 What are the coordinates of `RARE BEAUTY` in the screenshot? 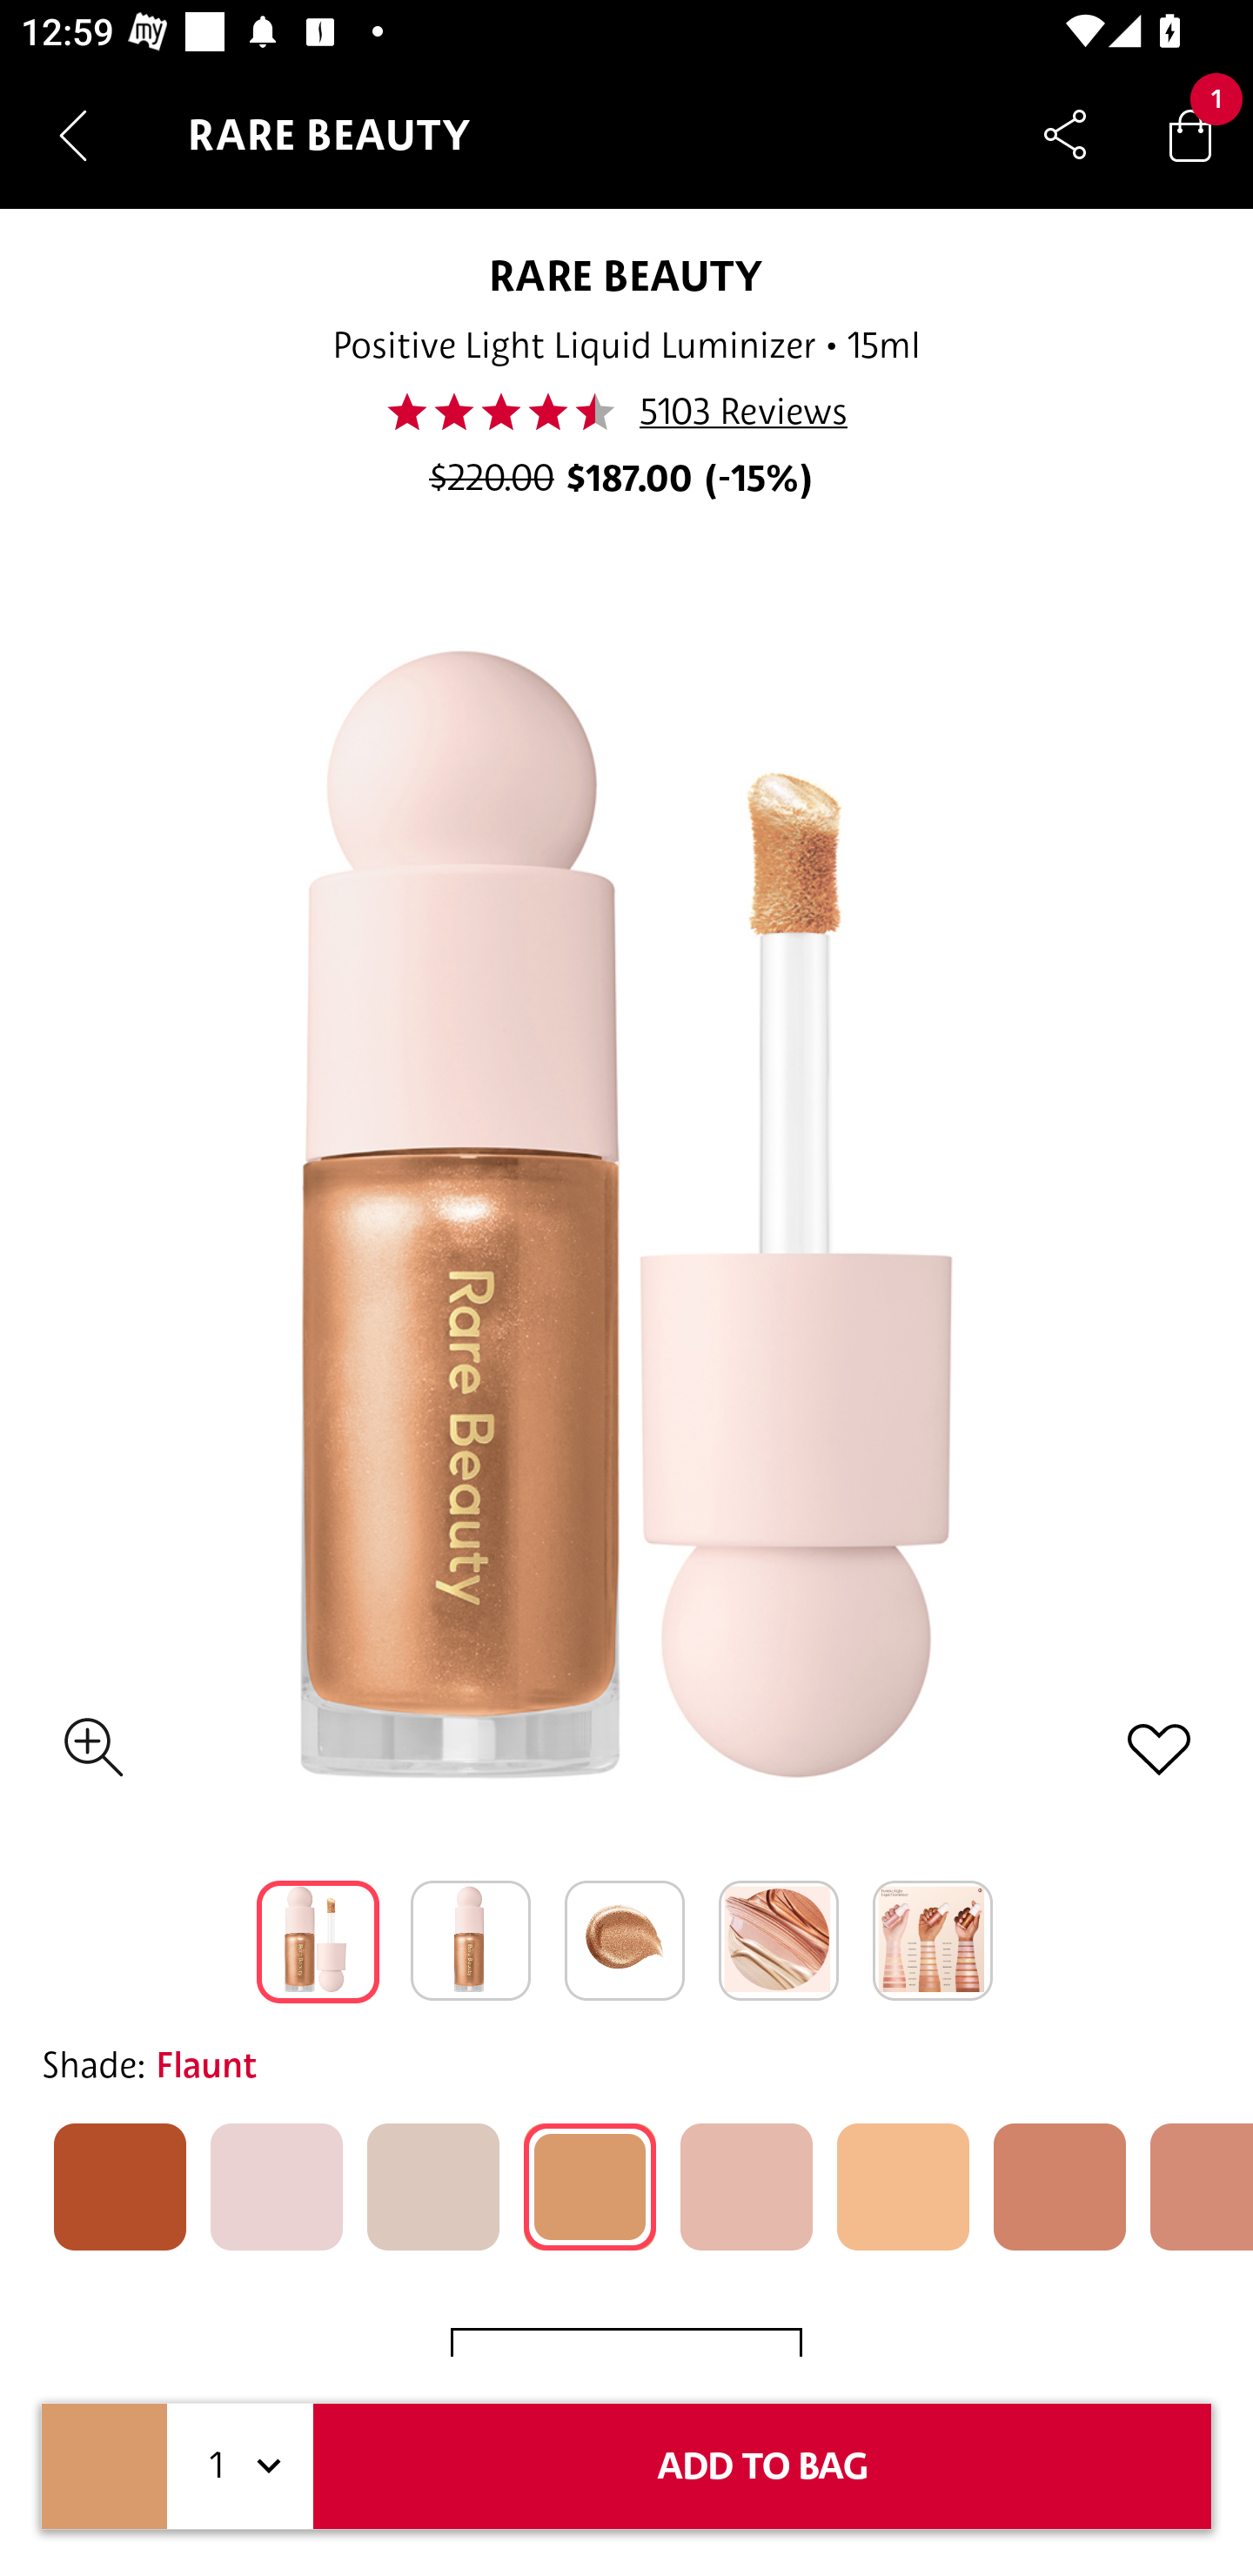 It's located at (626, 275).